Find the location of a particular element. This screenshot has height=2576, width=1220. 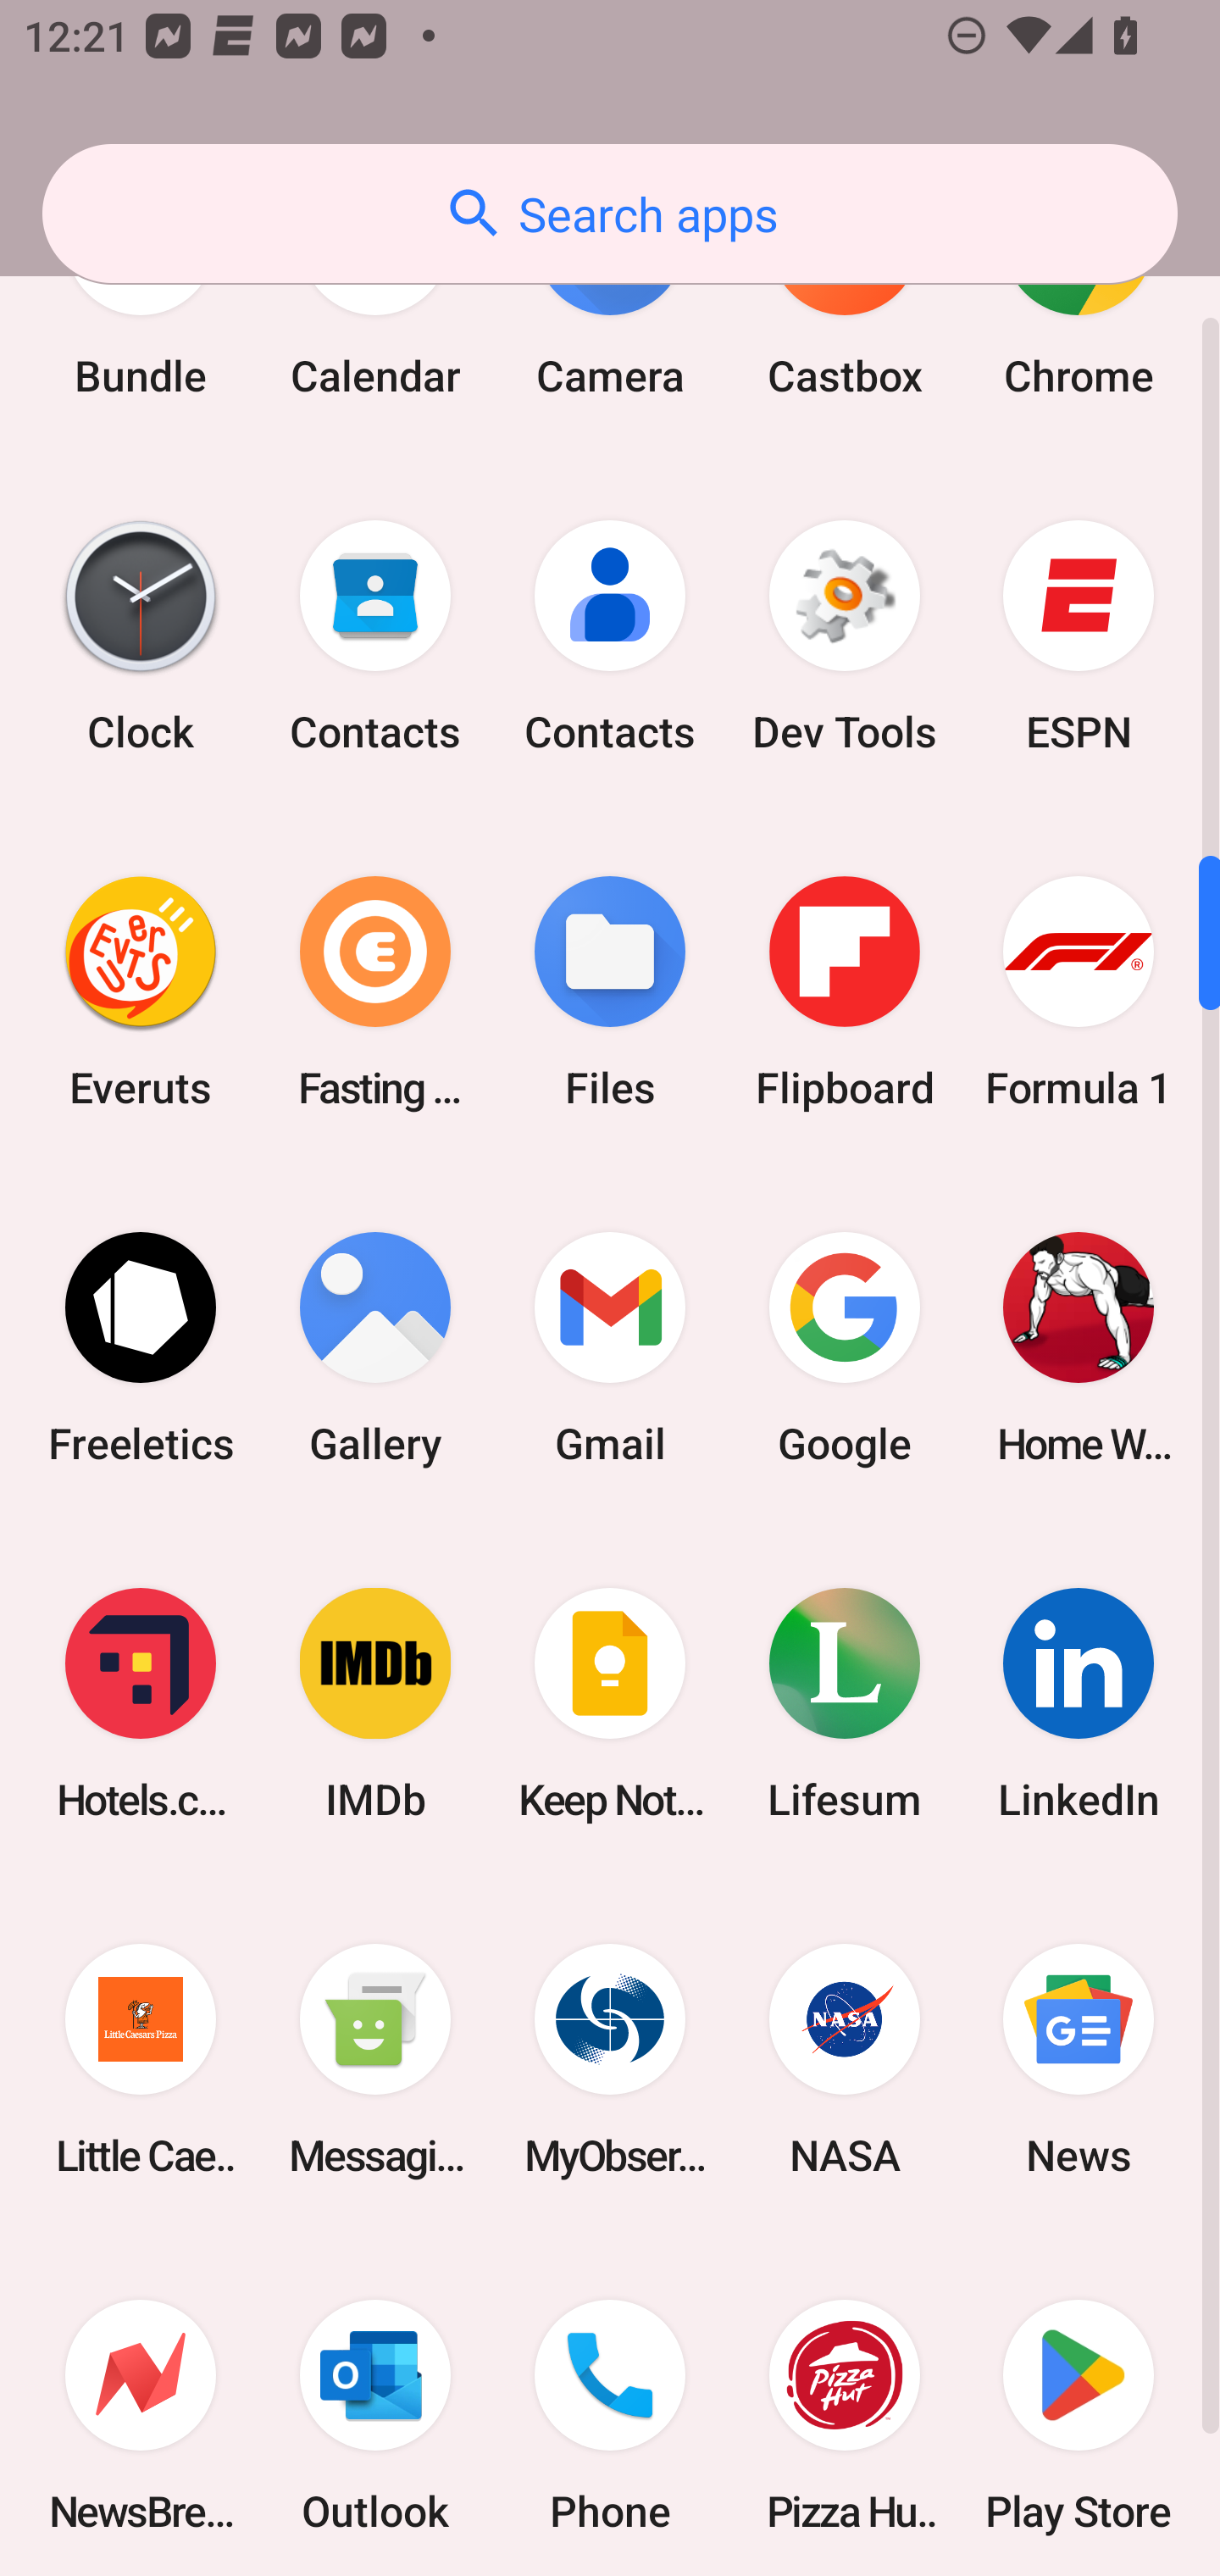

LinkedIn is located at coordinates (1079, 1703).